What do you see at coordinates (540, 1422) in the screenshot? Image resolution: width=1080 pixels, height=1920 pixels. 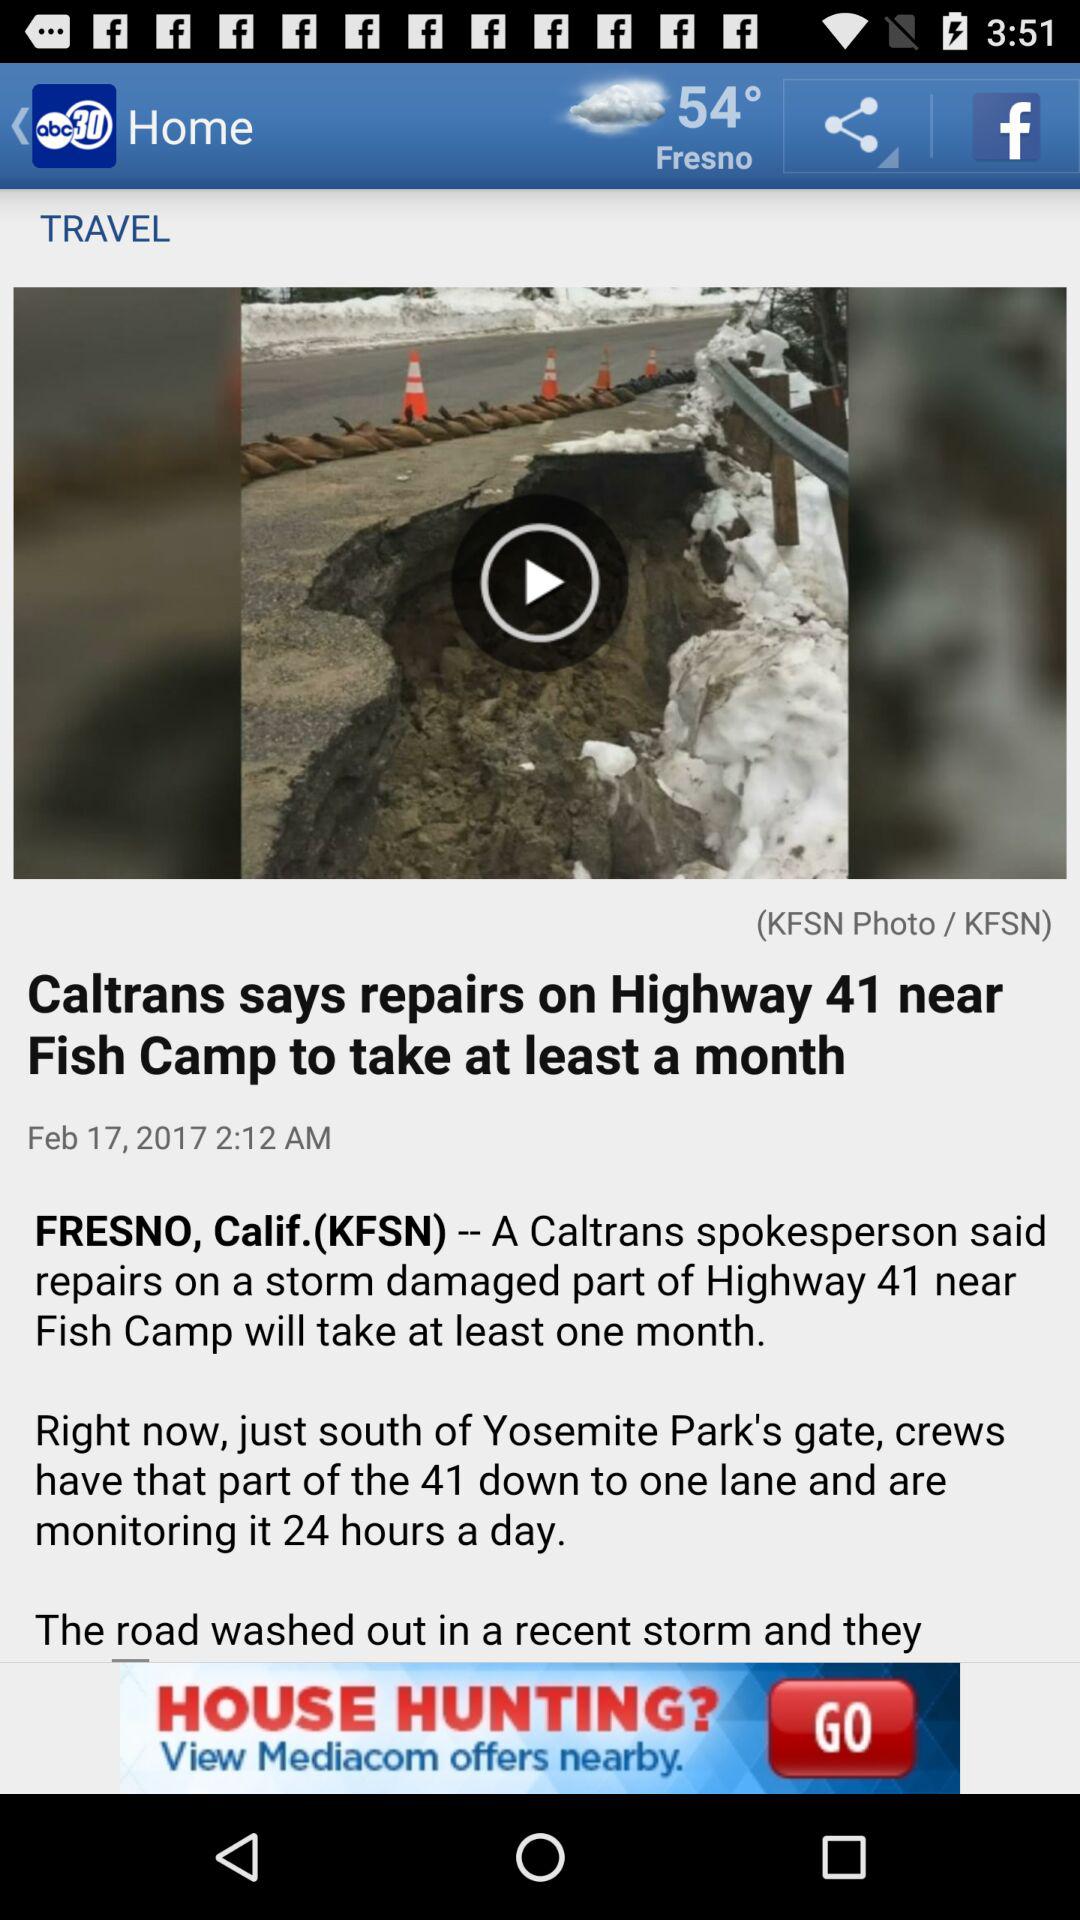 I see `read article` at bounding box center [540, 1422].